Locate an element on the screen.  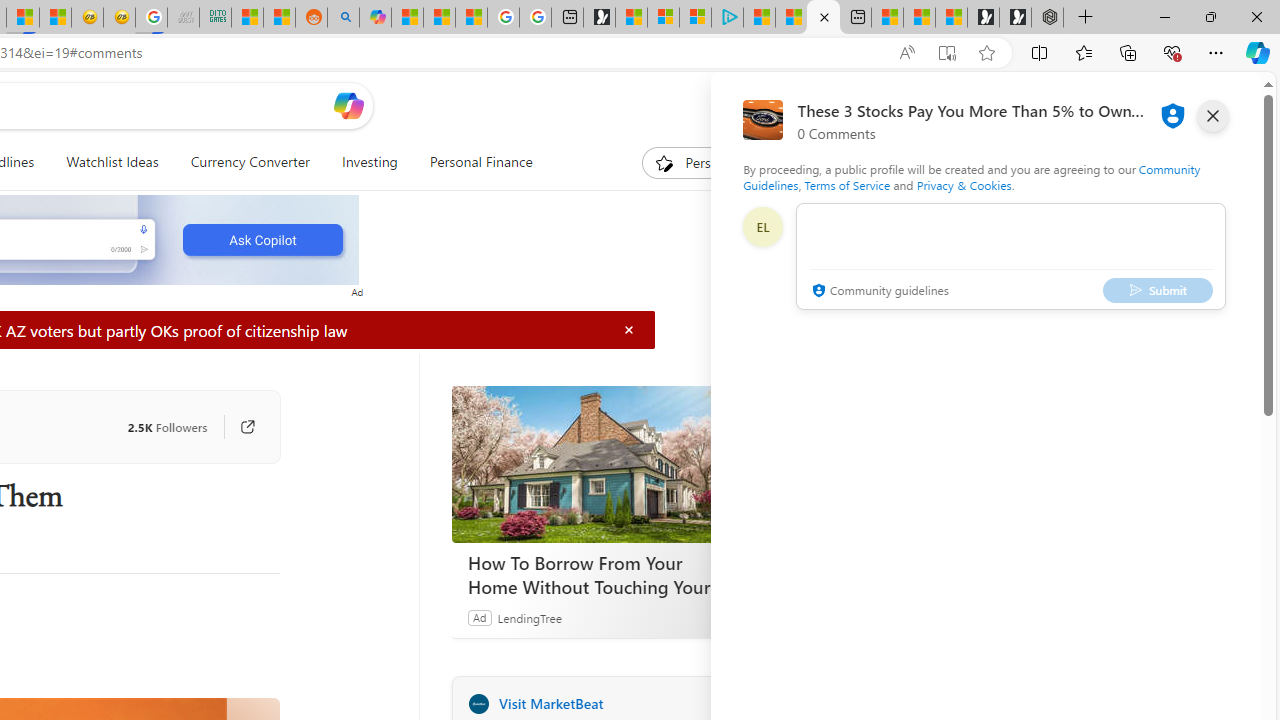
Currency Converter is located at coordinates (250, 162).